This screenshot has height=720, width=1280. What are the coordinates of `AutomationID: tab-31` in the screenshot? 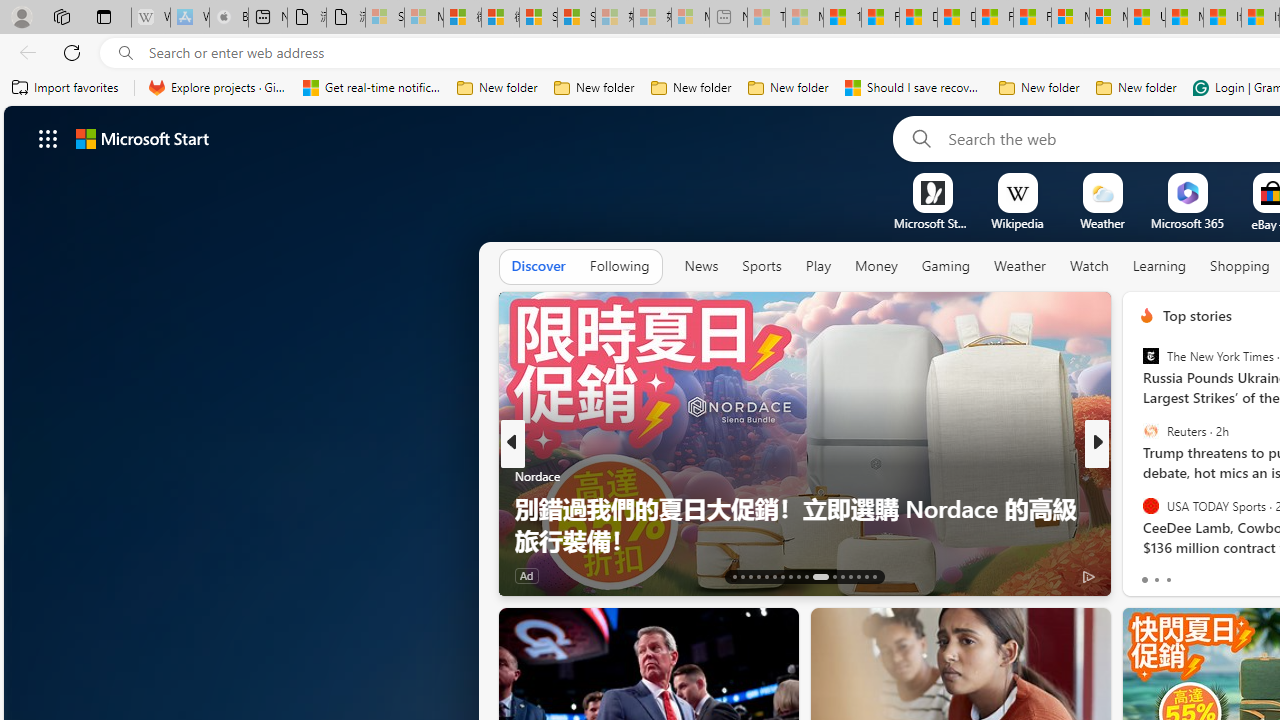 It's located at (858, 576).